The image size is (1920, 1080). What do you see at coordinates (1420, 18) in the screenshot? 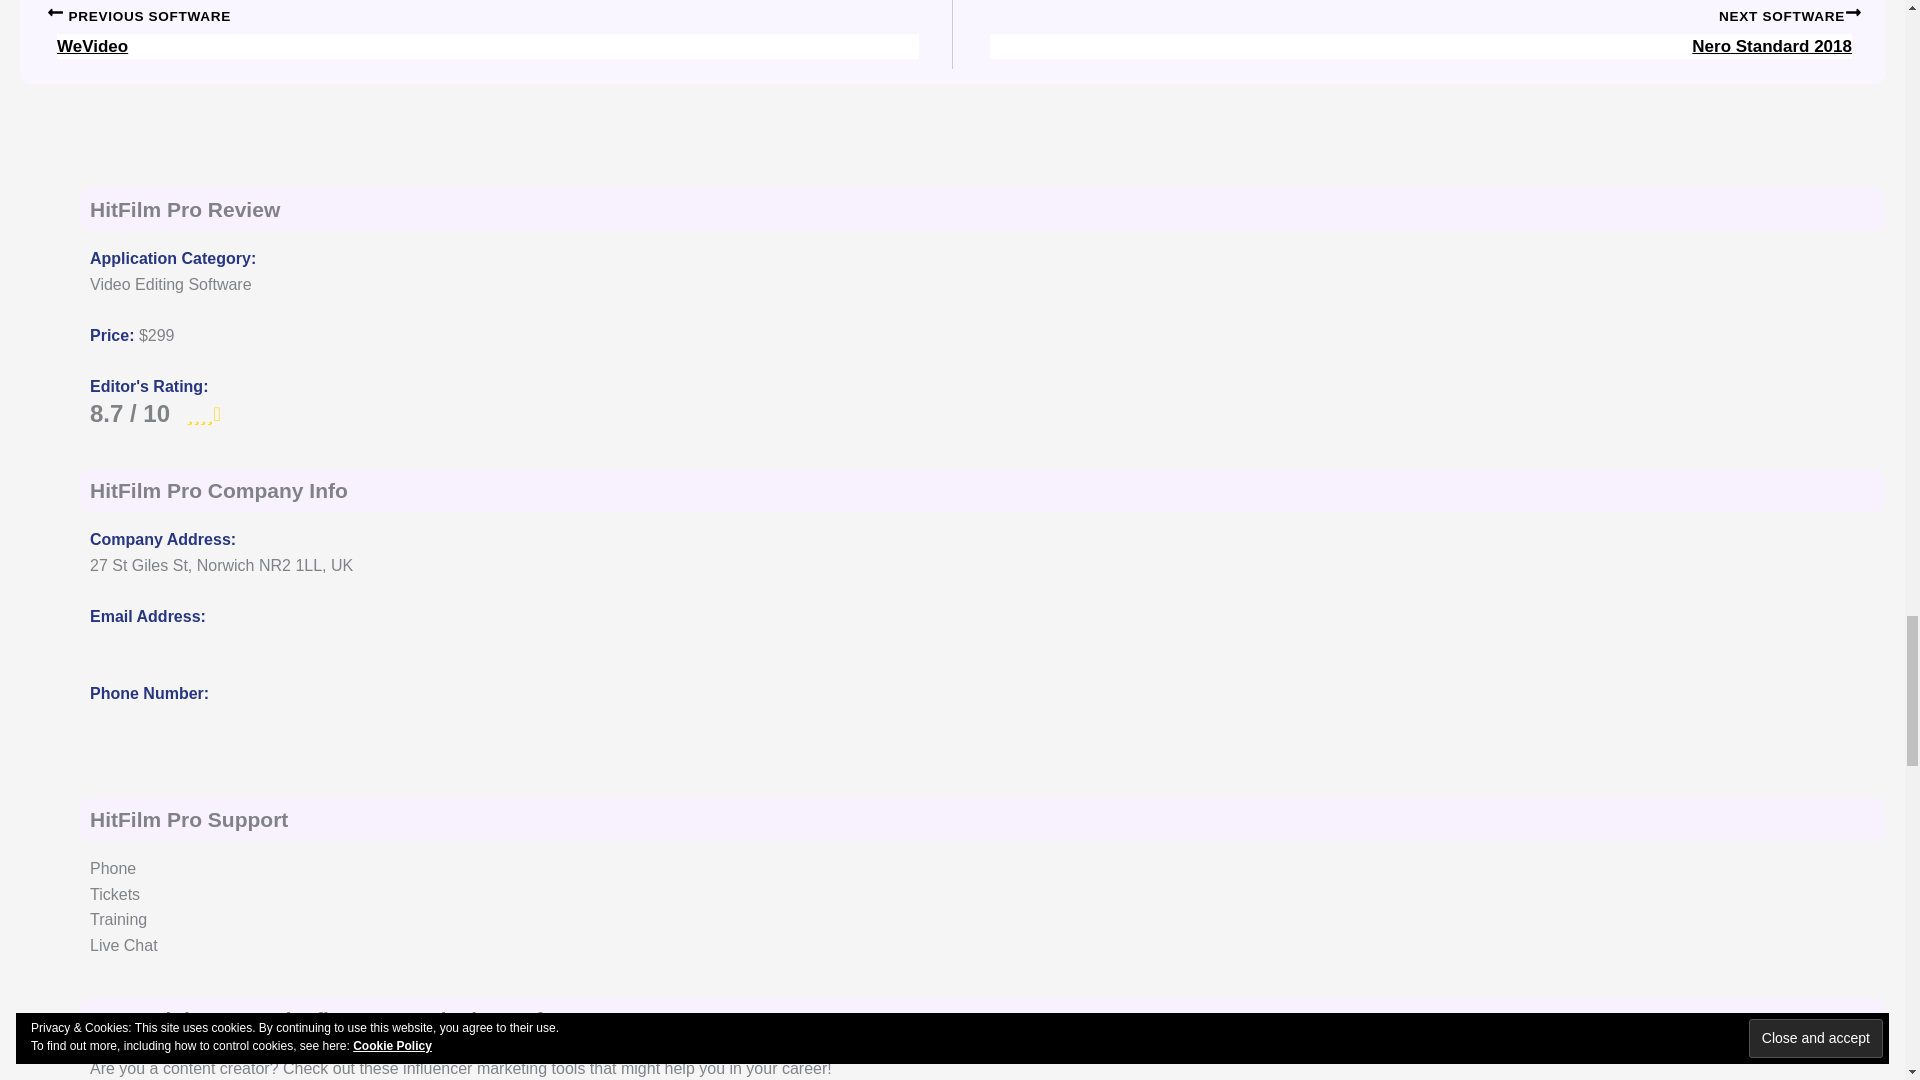
I see `Nero Standard 2018` at bounding box center [1420, 18].